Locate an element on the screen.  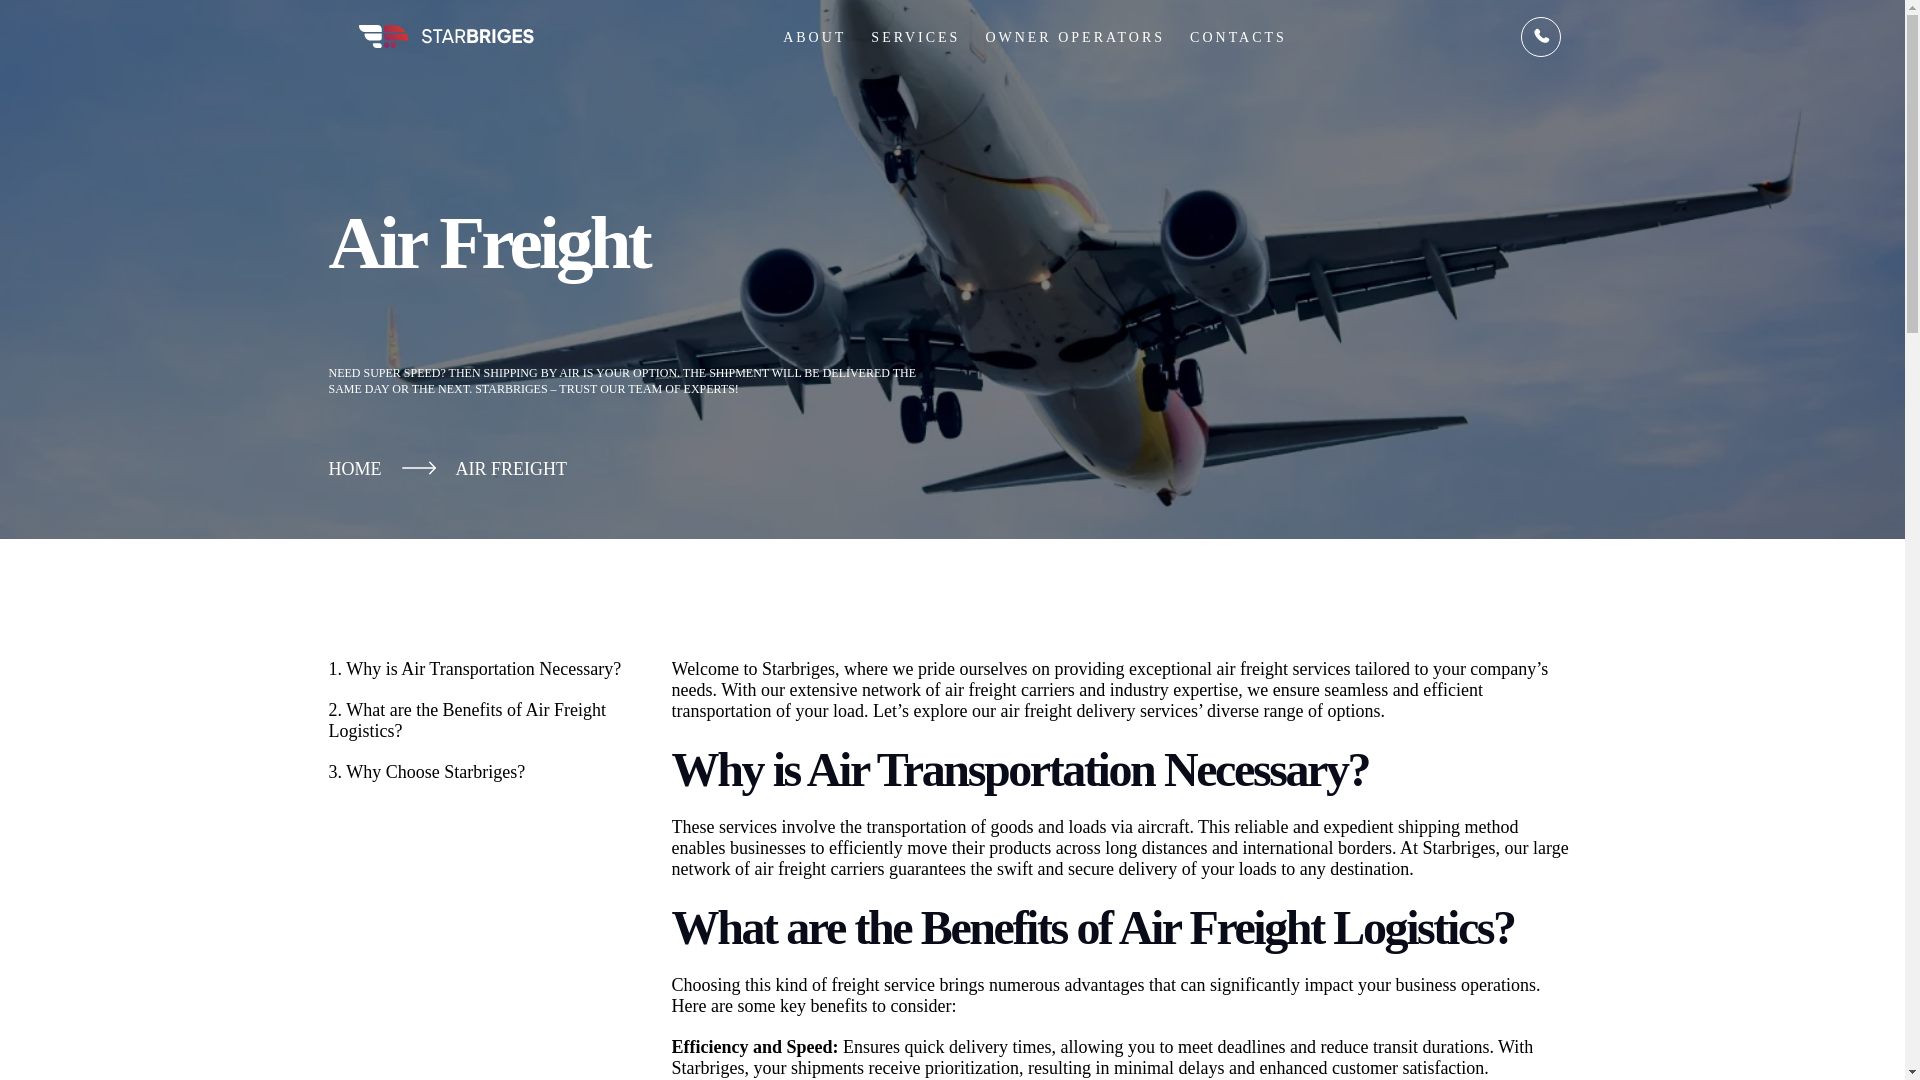
OWNER OPERATORS is located at coordinates (1074, 22).